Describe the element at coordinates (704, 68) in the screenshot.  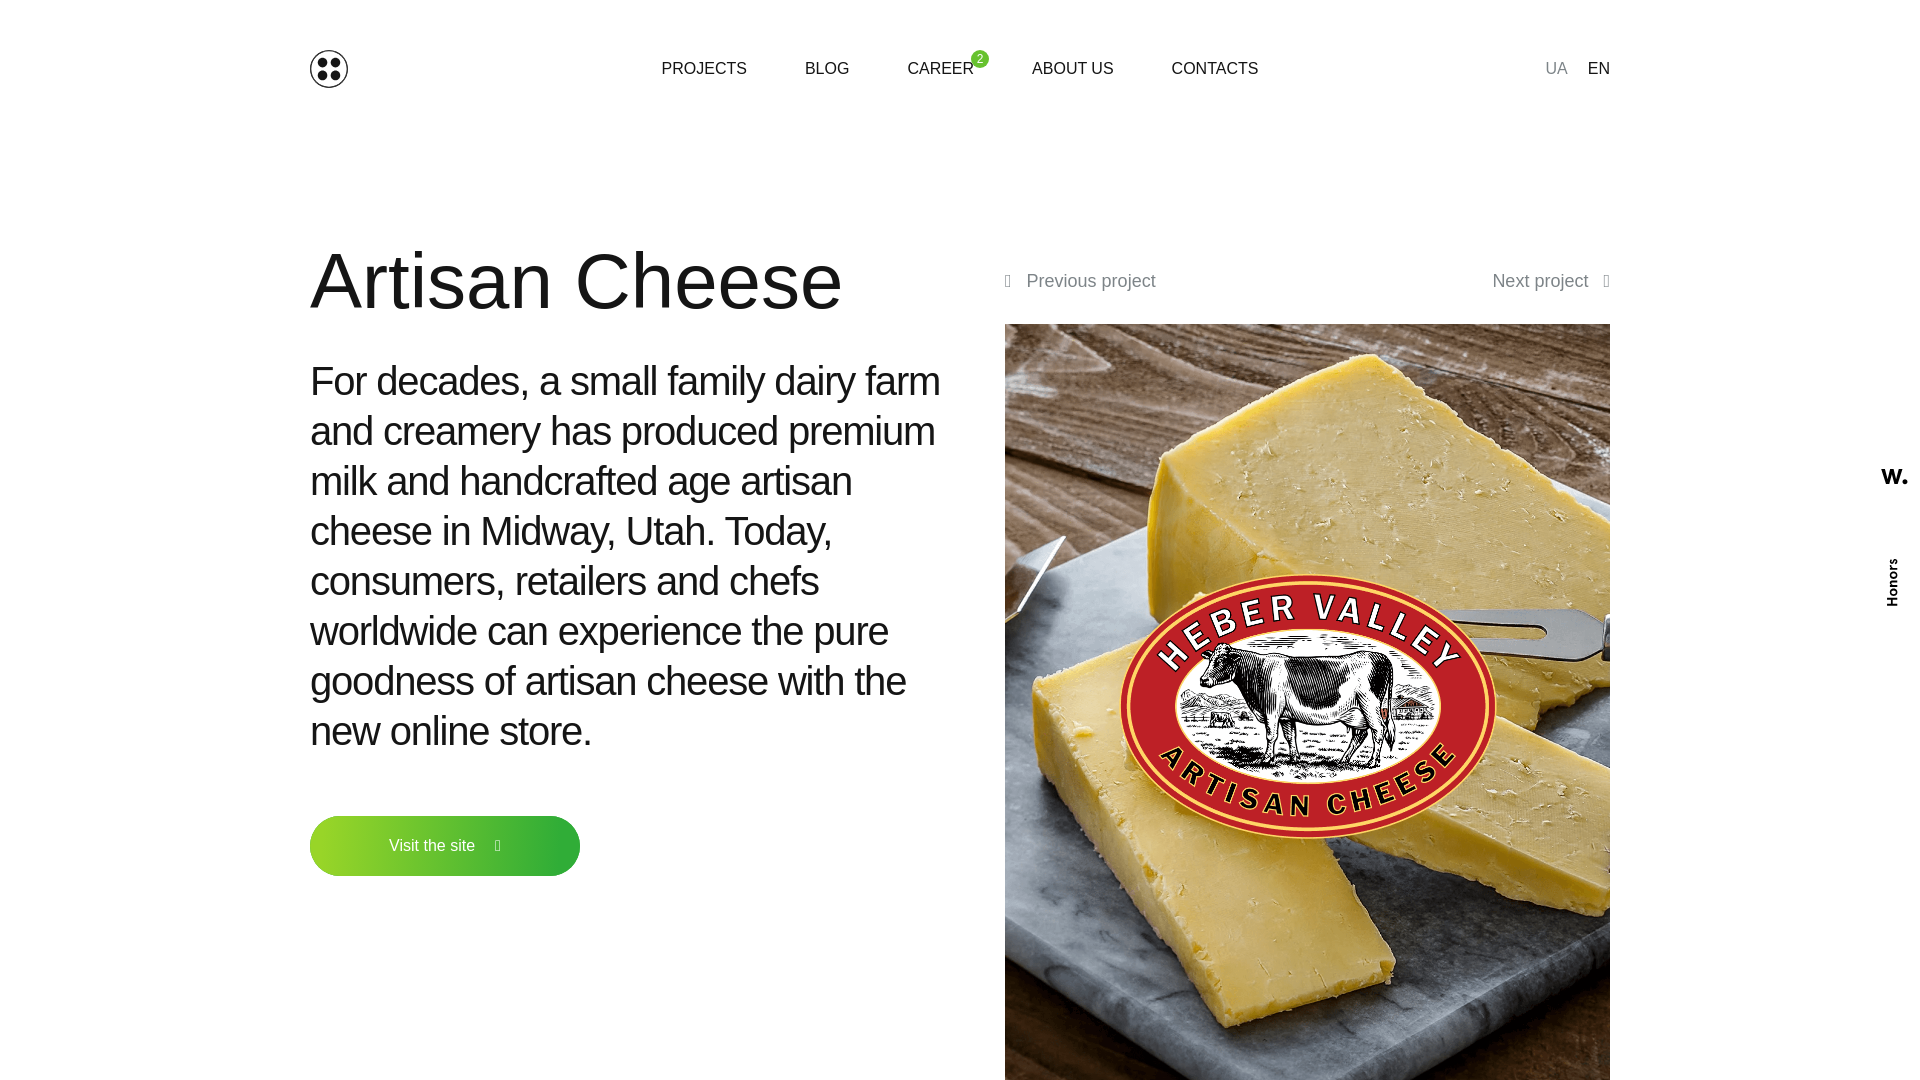
I see `PROJECTS` at that location.